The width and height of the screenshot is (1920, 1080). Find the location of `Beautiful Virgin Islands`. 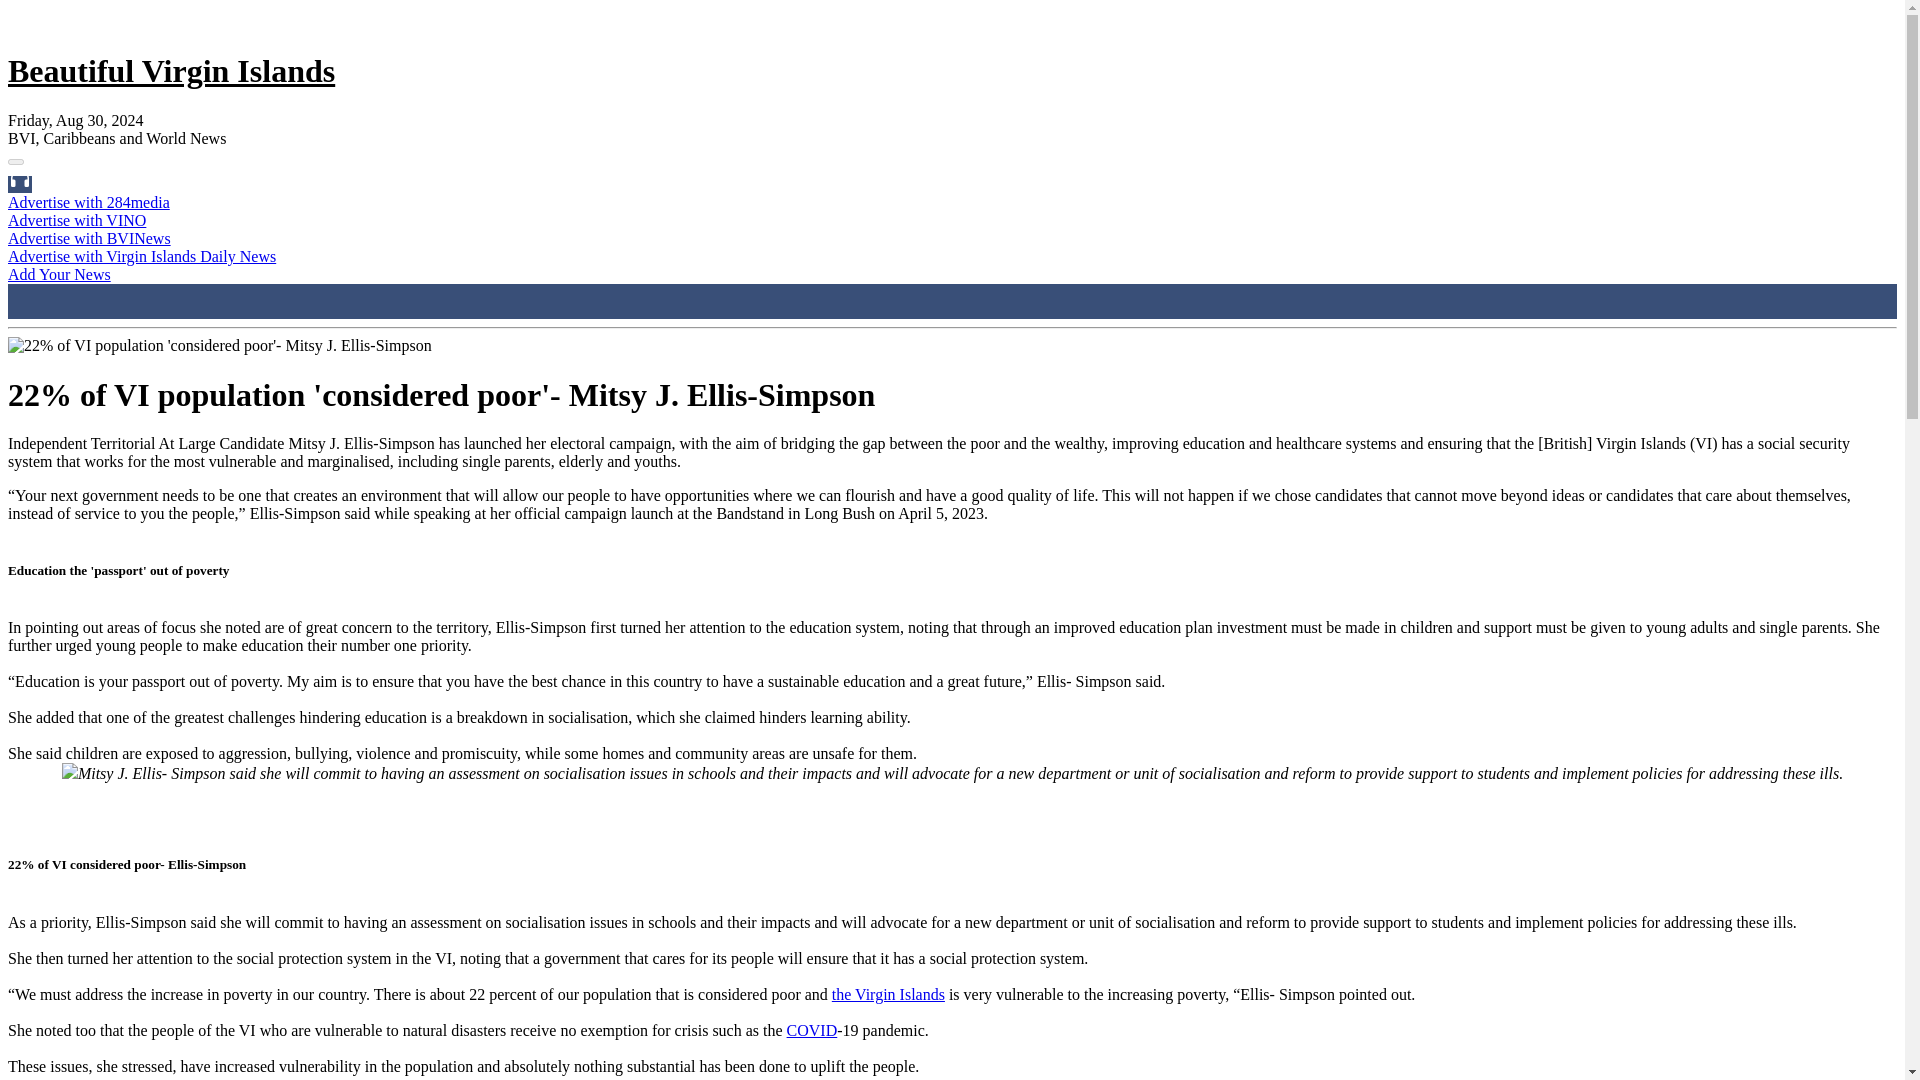

Beautiful Virgin Islands is located at coordinates (170, 70).